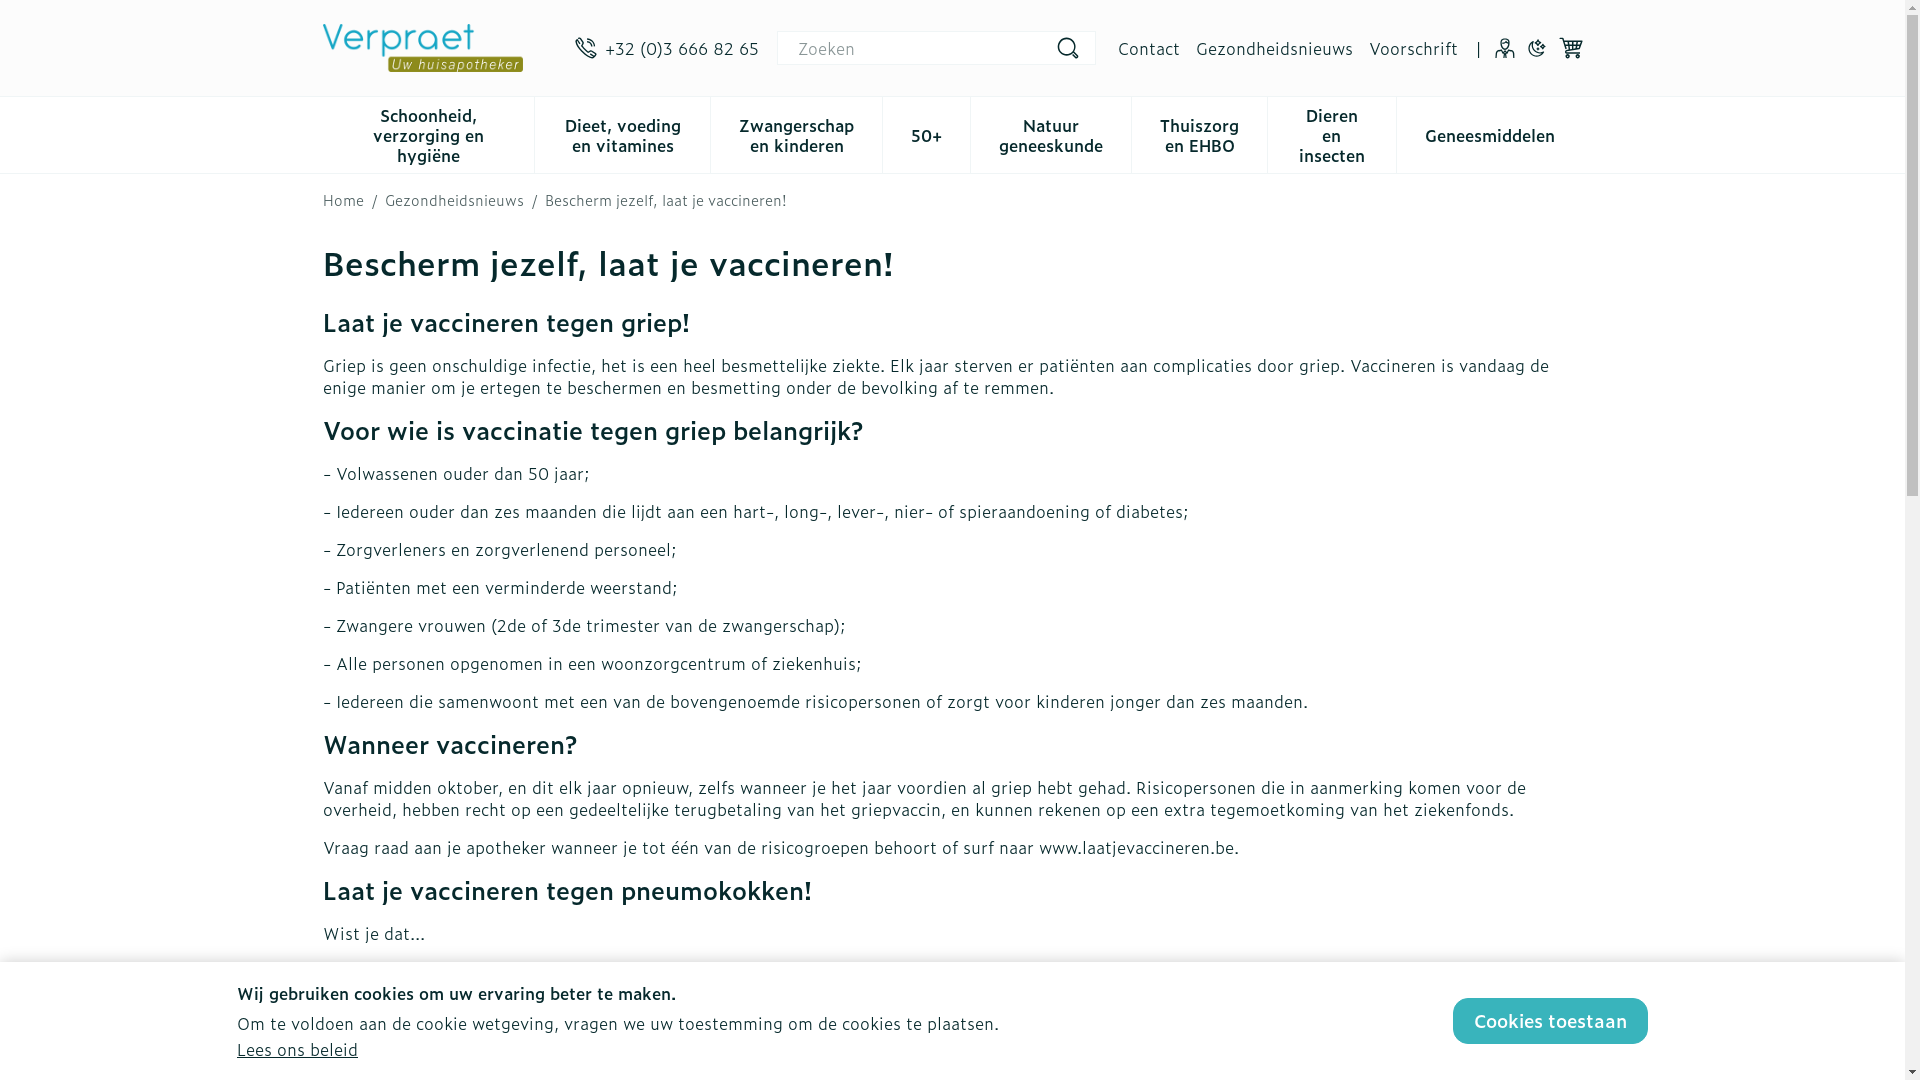 This screenshot has height=1080, width=1920. Describe the element at coordinates (454, 200) in the screenshot. I see `Gezondheidsnieuws` at that location.